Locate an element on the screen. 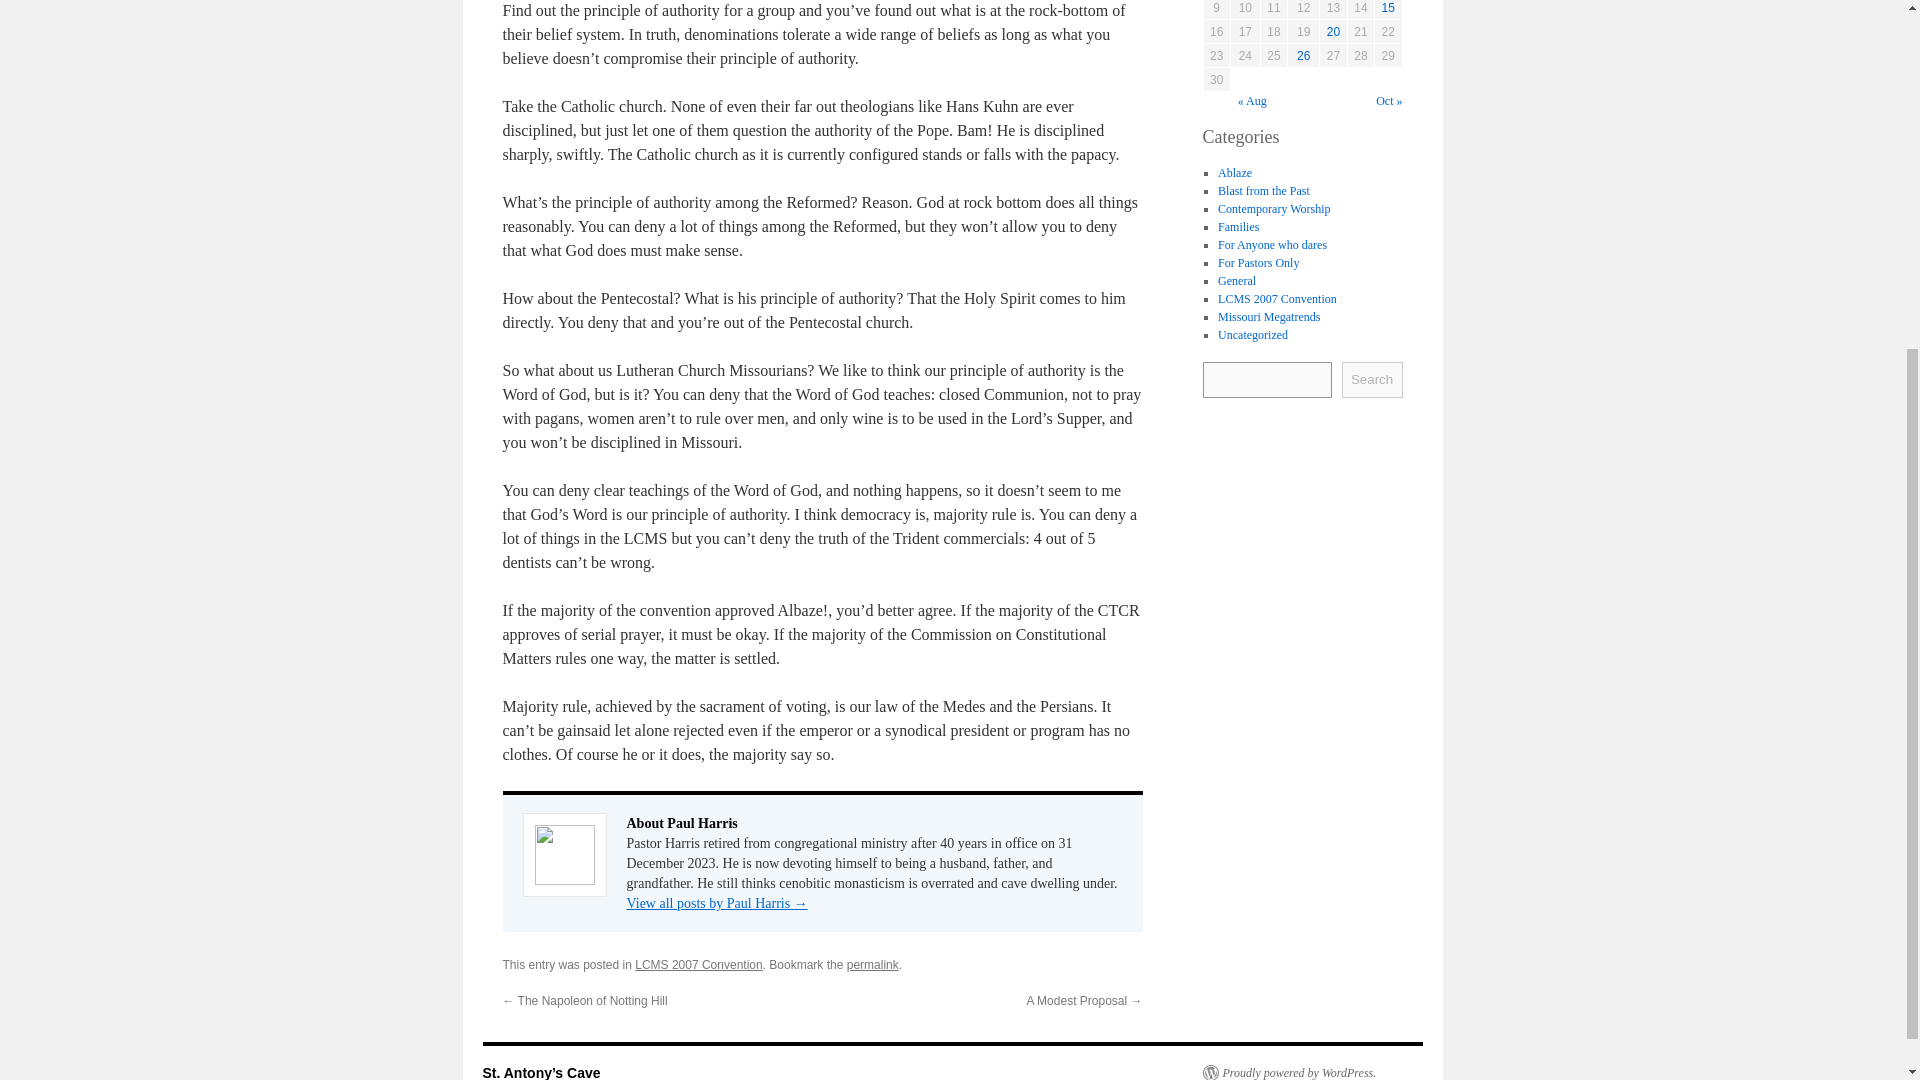 The height and width of the screenshot is (1080, 1920). Ablaze is located at coordinates (1234, 172).